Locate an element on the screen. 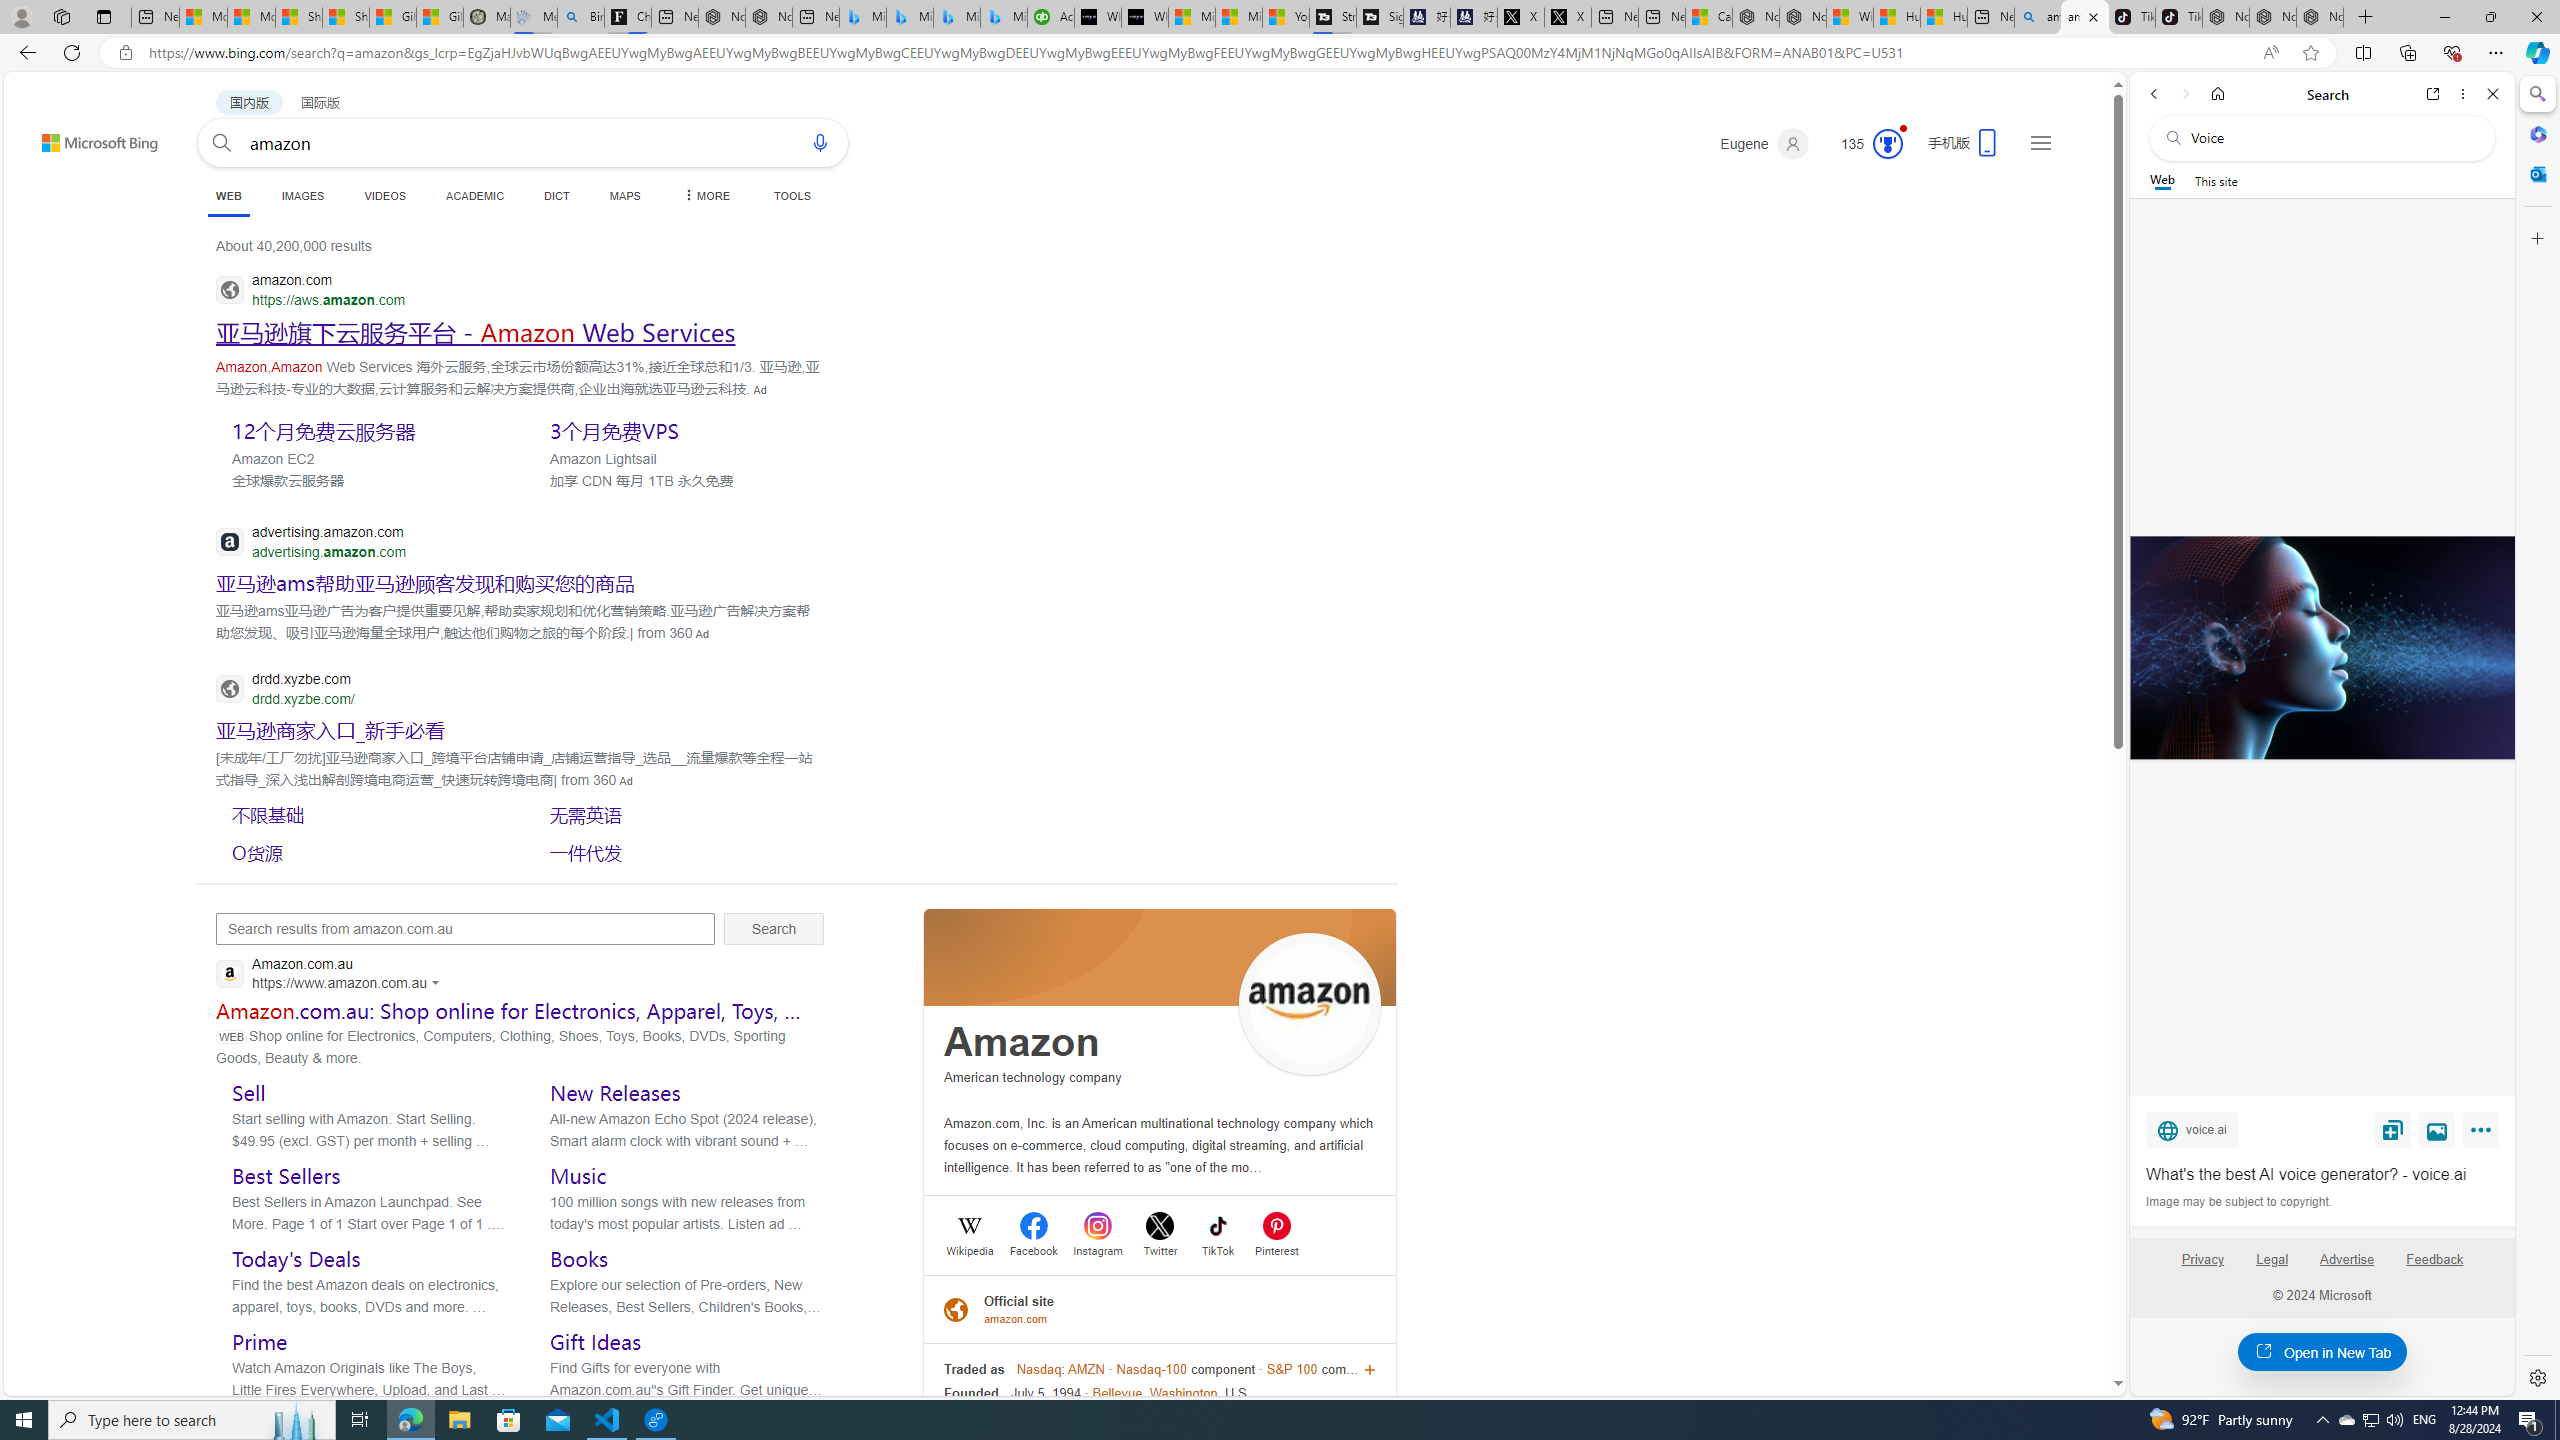 The image size is (2560, 1440). Shanghai, China weather forecast | Microsoft Weather is located at coordinates (346, 17).